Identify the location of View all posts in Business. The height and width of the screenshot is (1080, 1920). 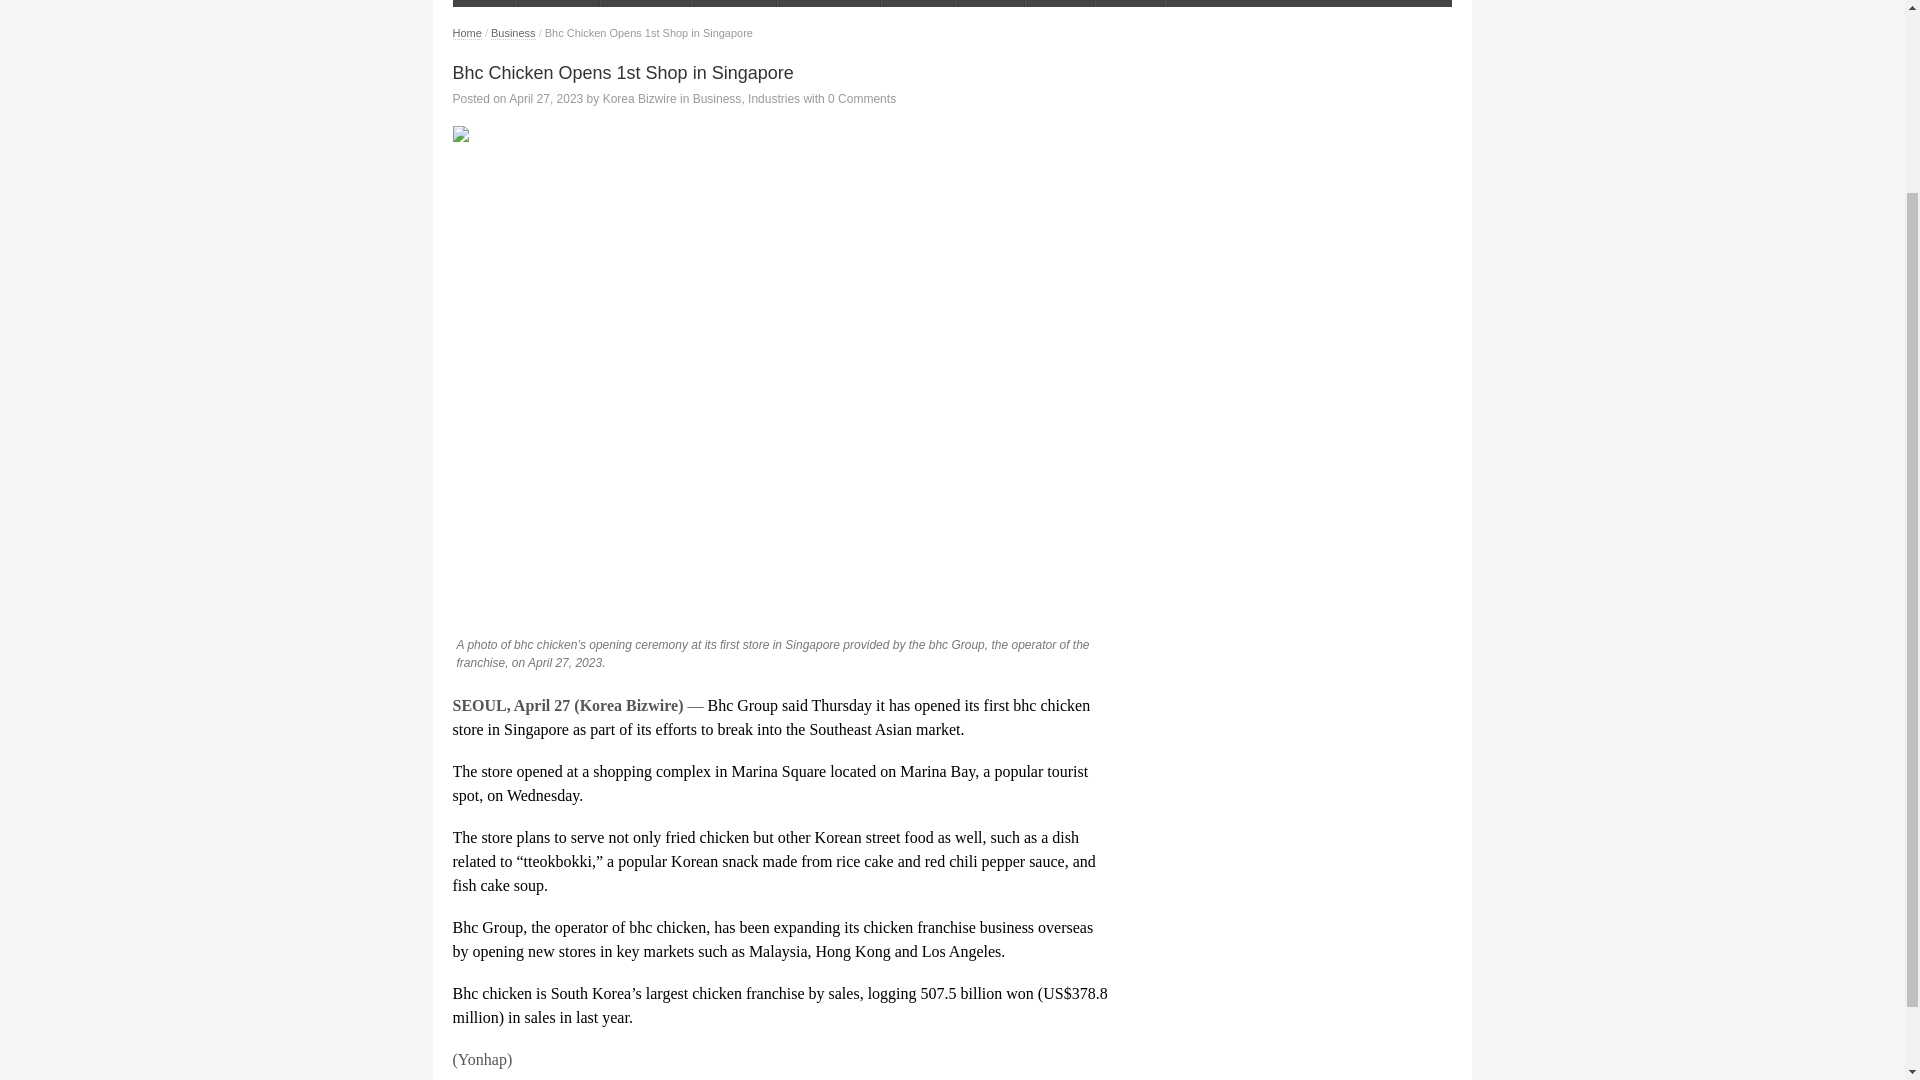
(717, 98).